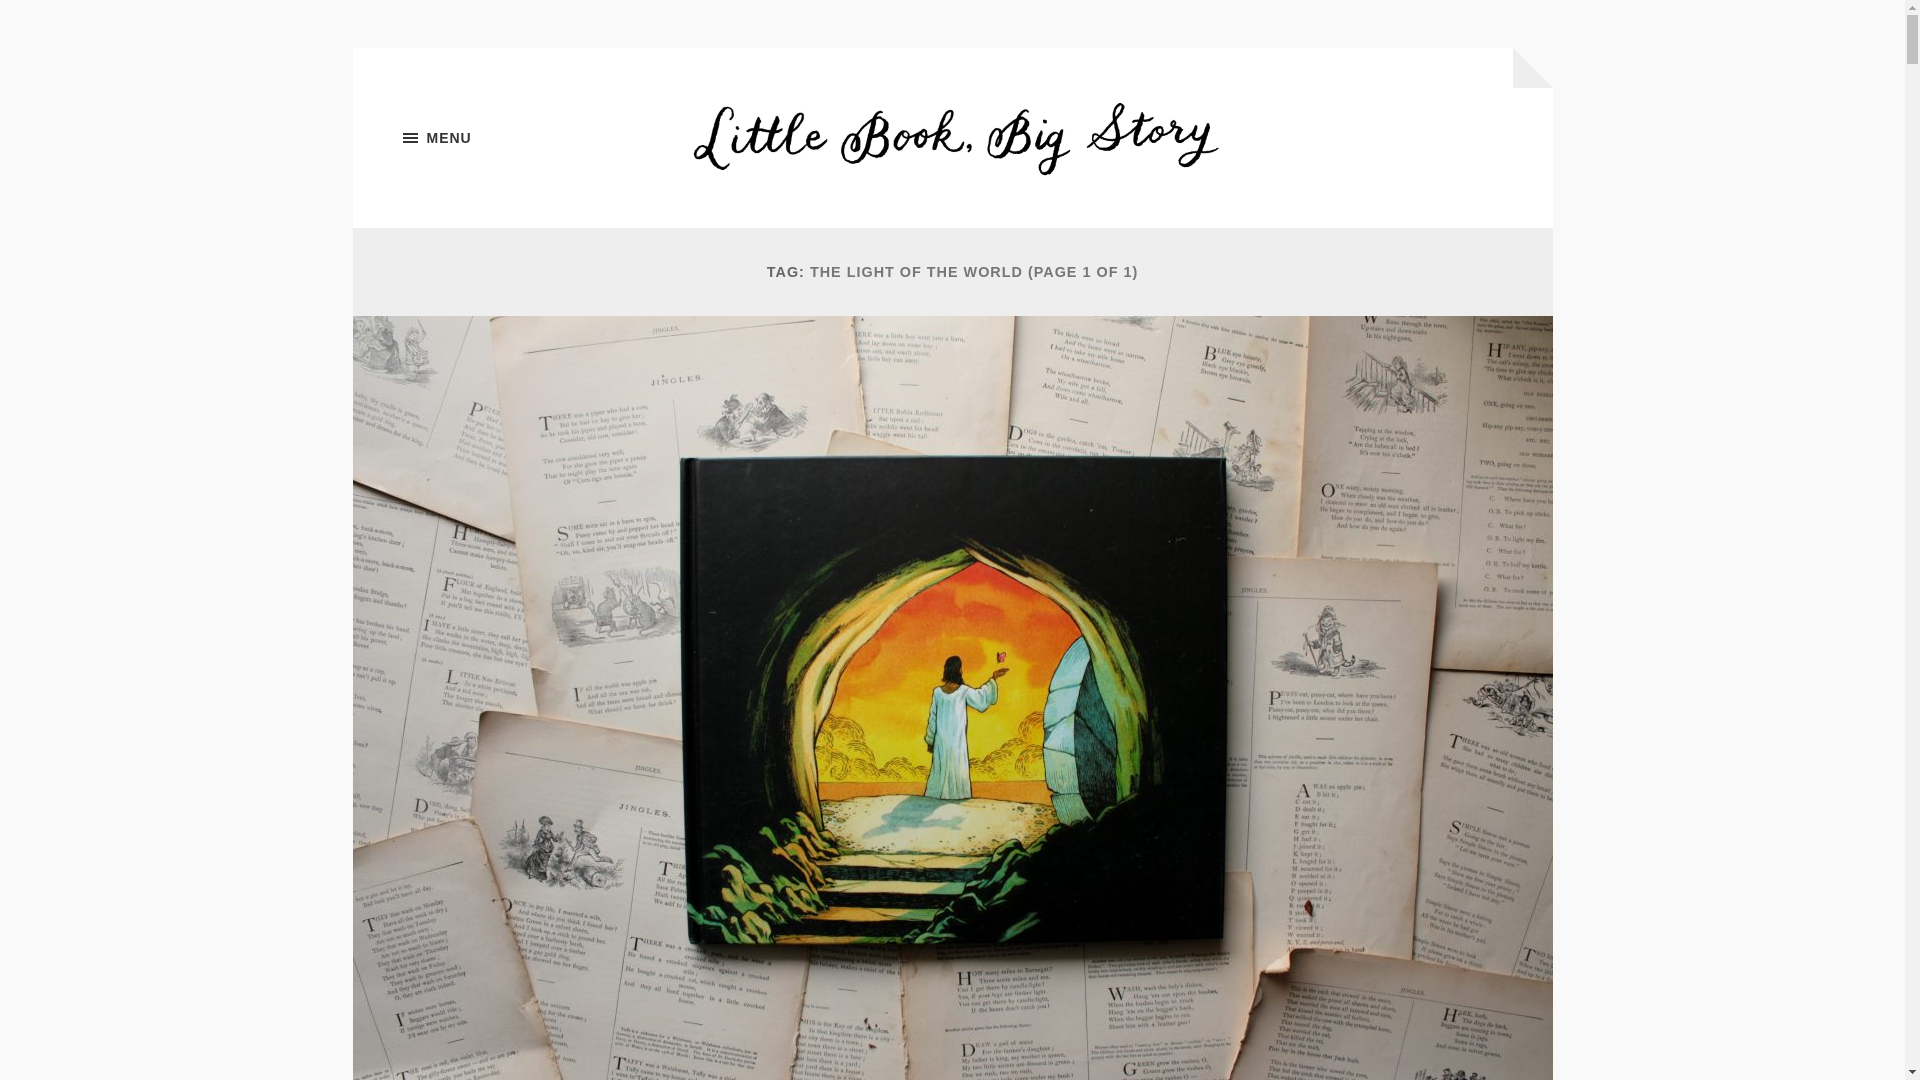 The width and height of the screenshot is (1920, 1080). Describe the element at coordinates (954, 138) in the screenshot. I see `Little Book, Big Story` at that location.